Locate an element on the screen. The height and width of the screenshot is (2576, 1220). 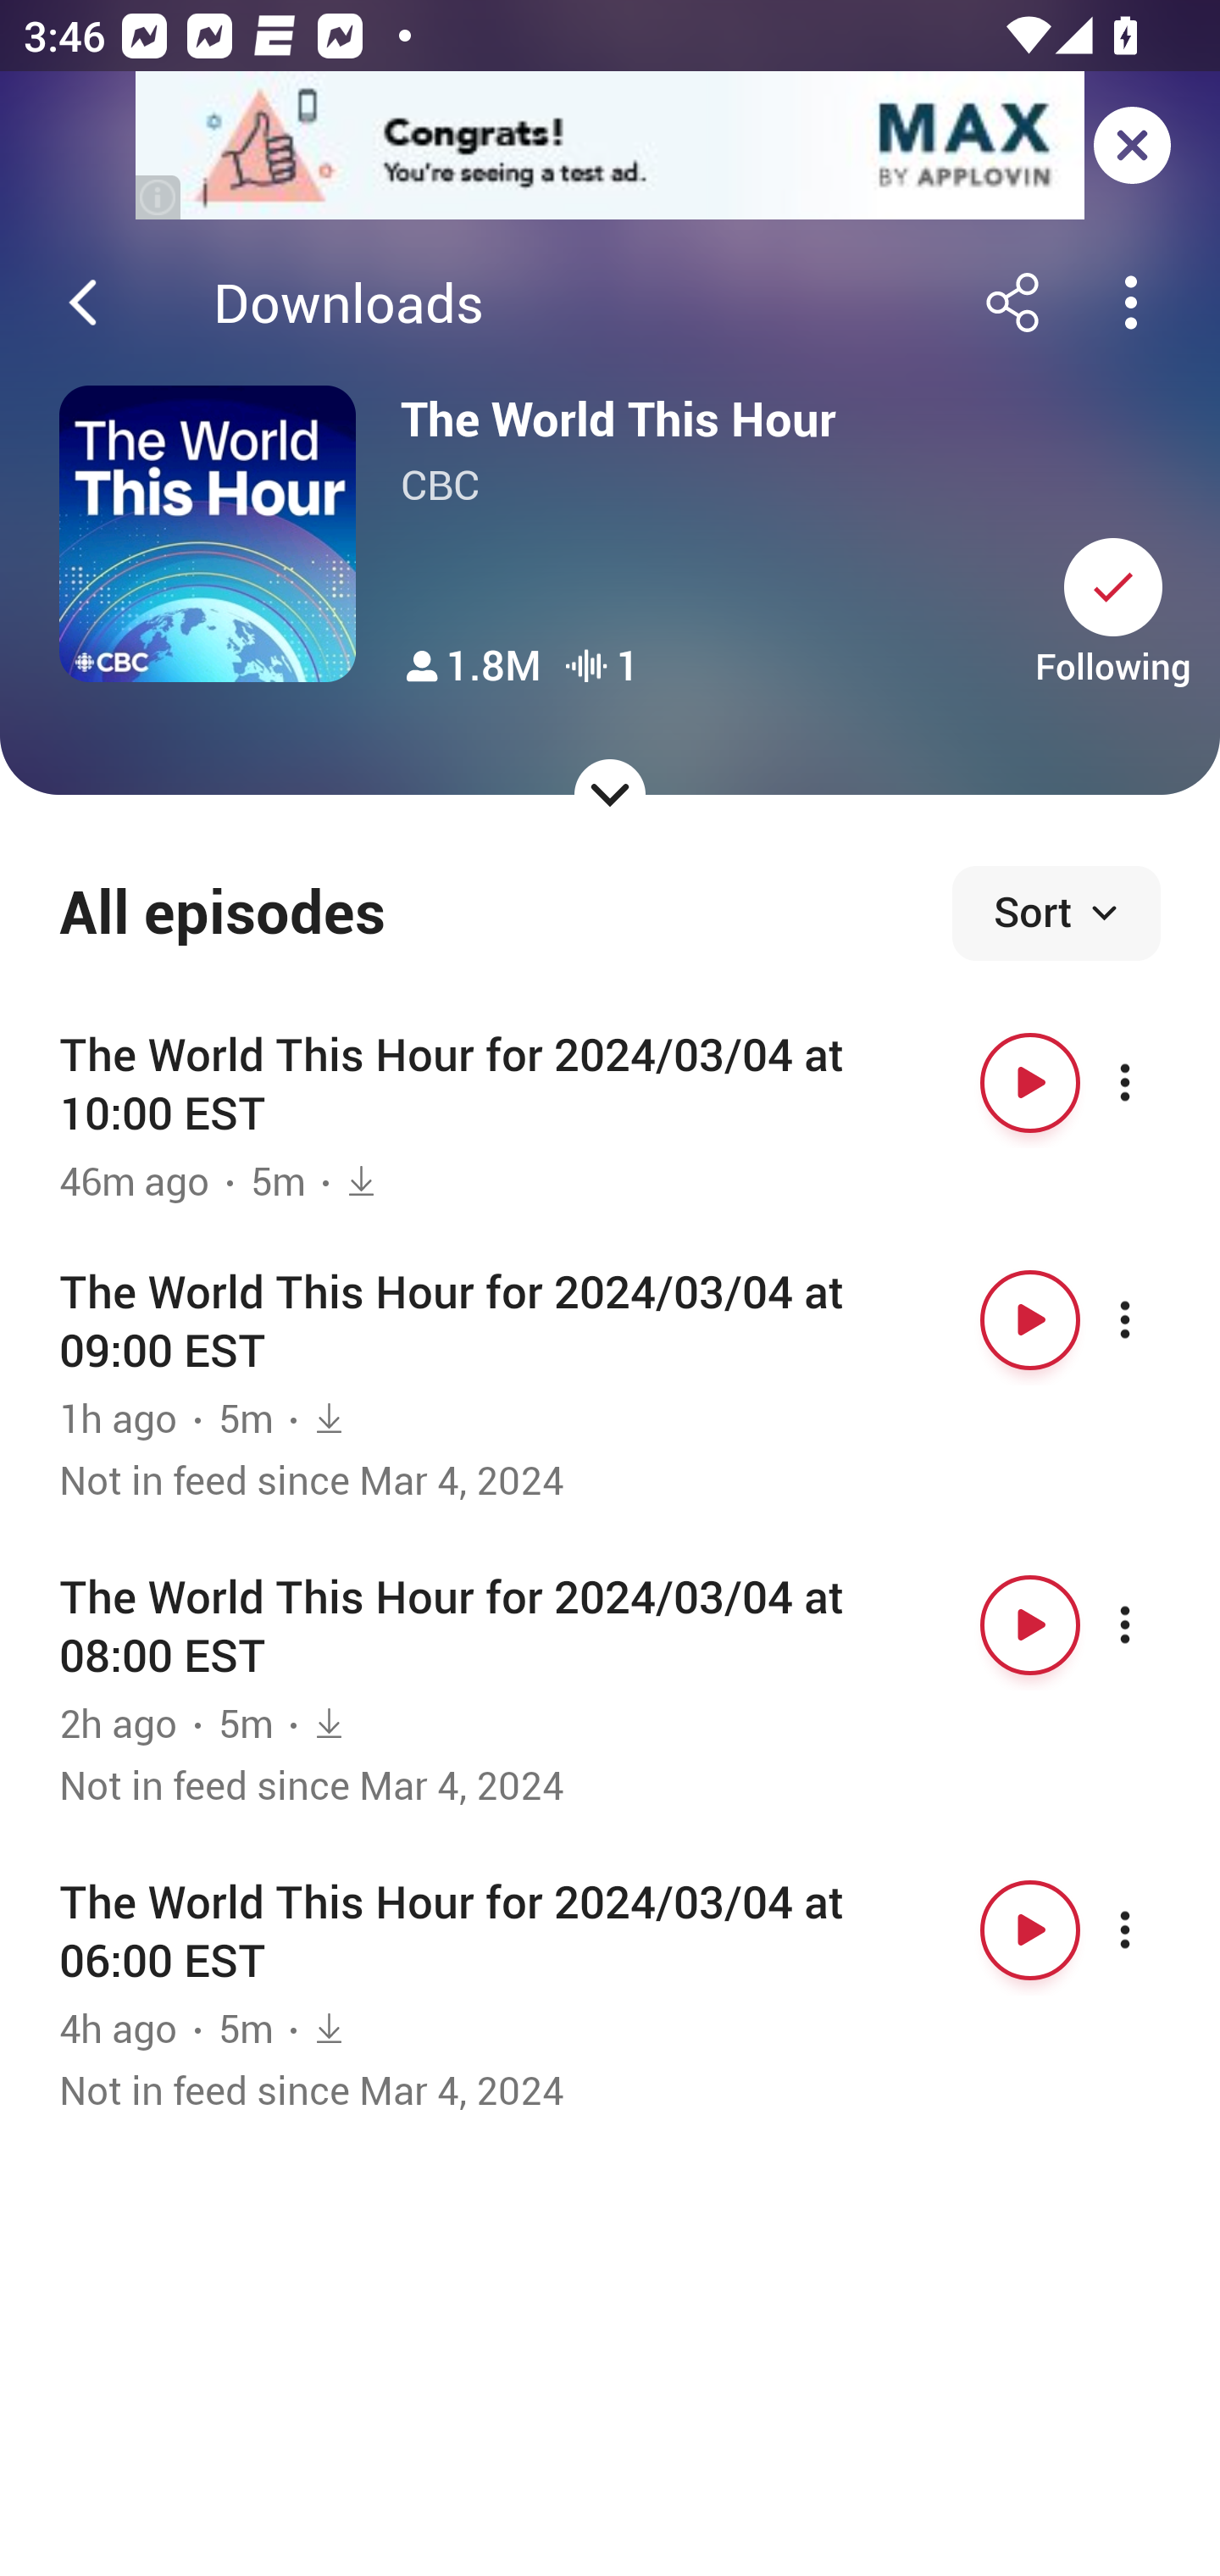
app-monetization is located at coordinates (610, 147).